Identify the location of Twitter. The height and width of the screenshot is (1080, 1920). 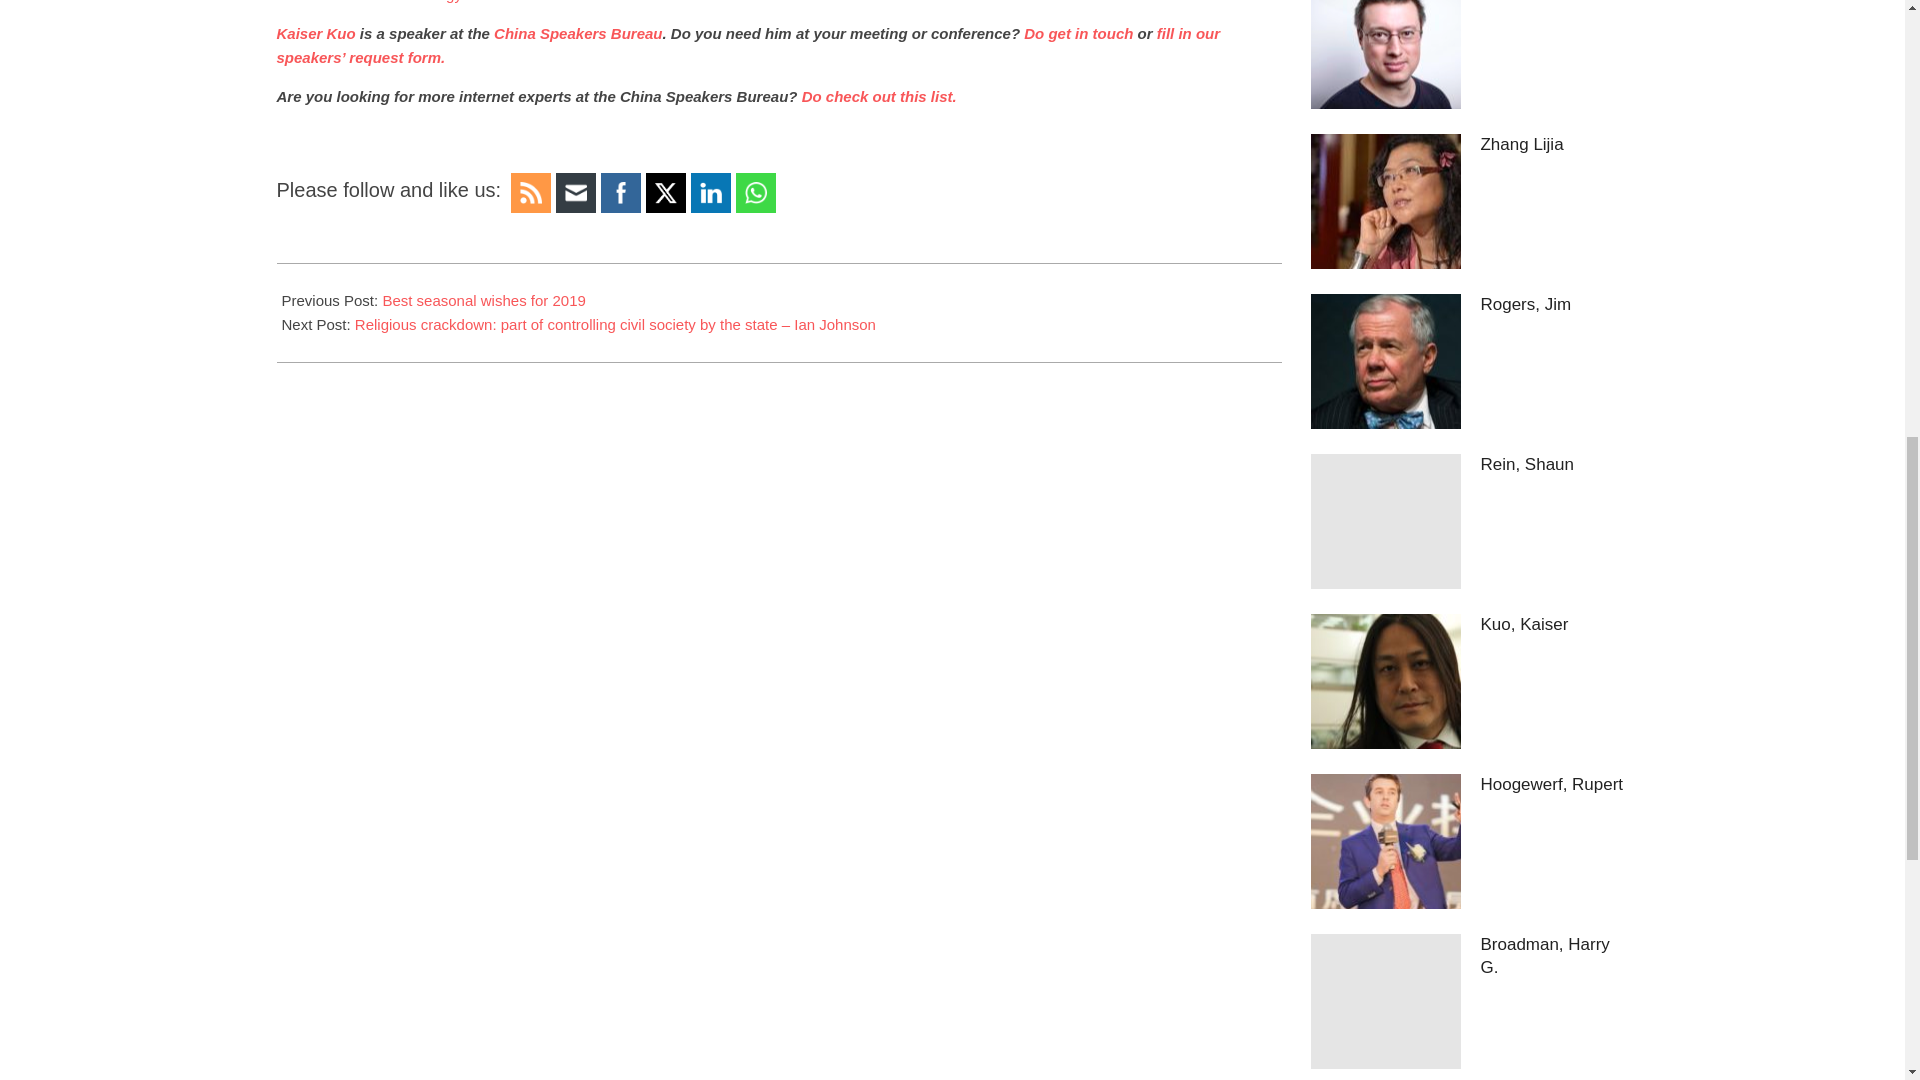
(666, 194).